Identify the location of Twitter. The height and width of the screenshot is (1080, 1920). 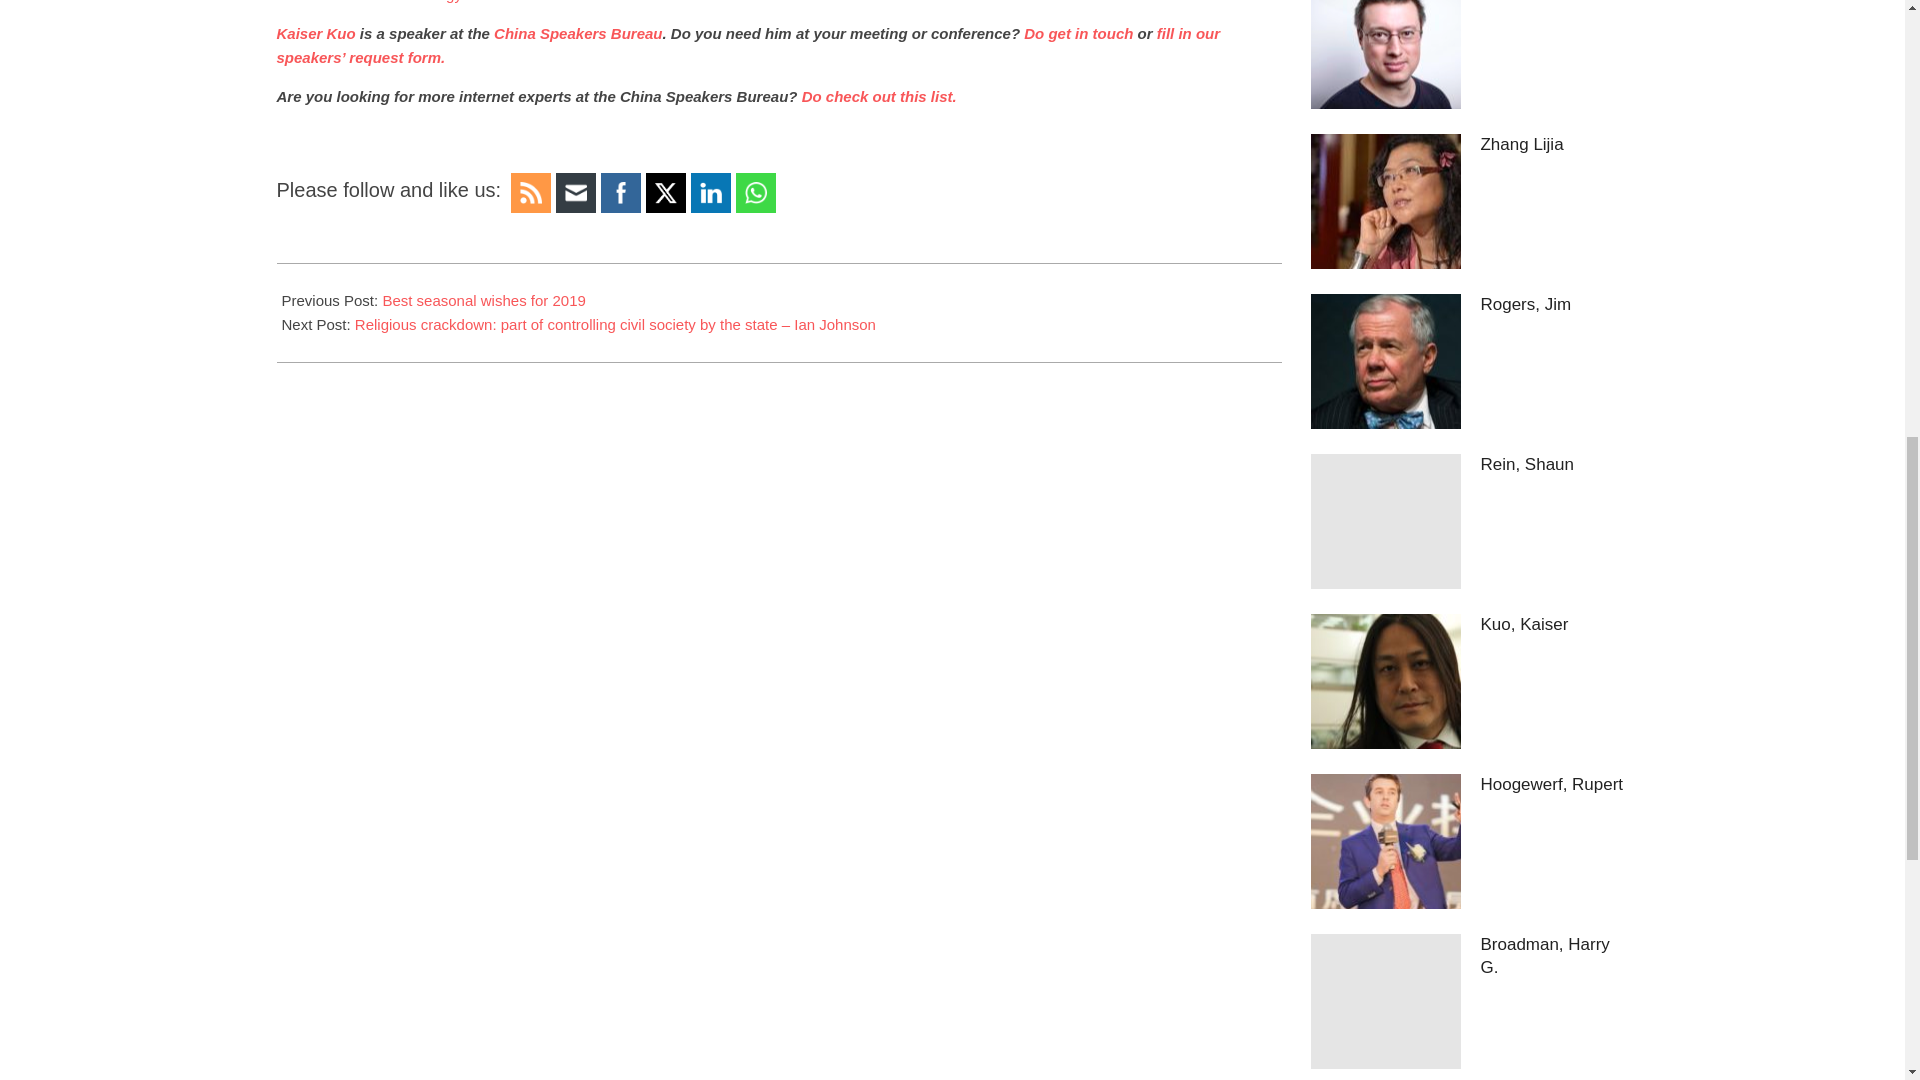
(666, 194).